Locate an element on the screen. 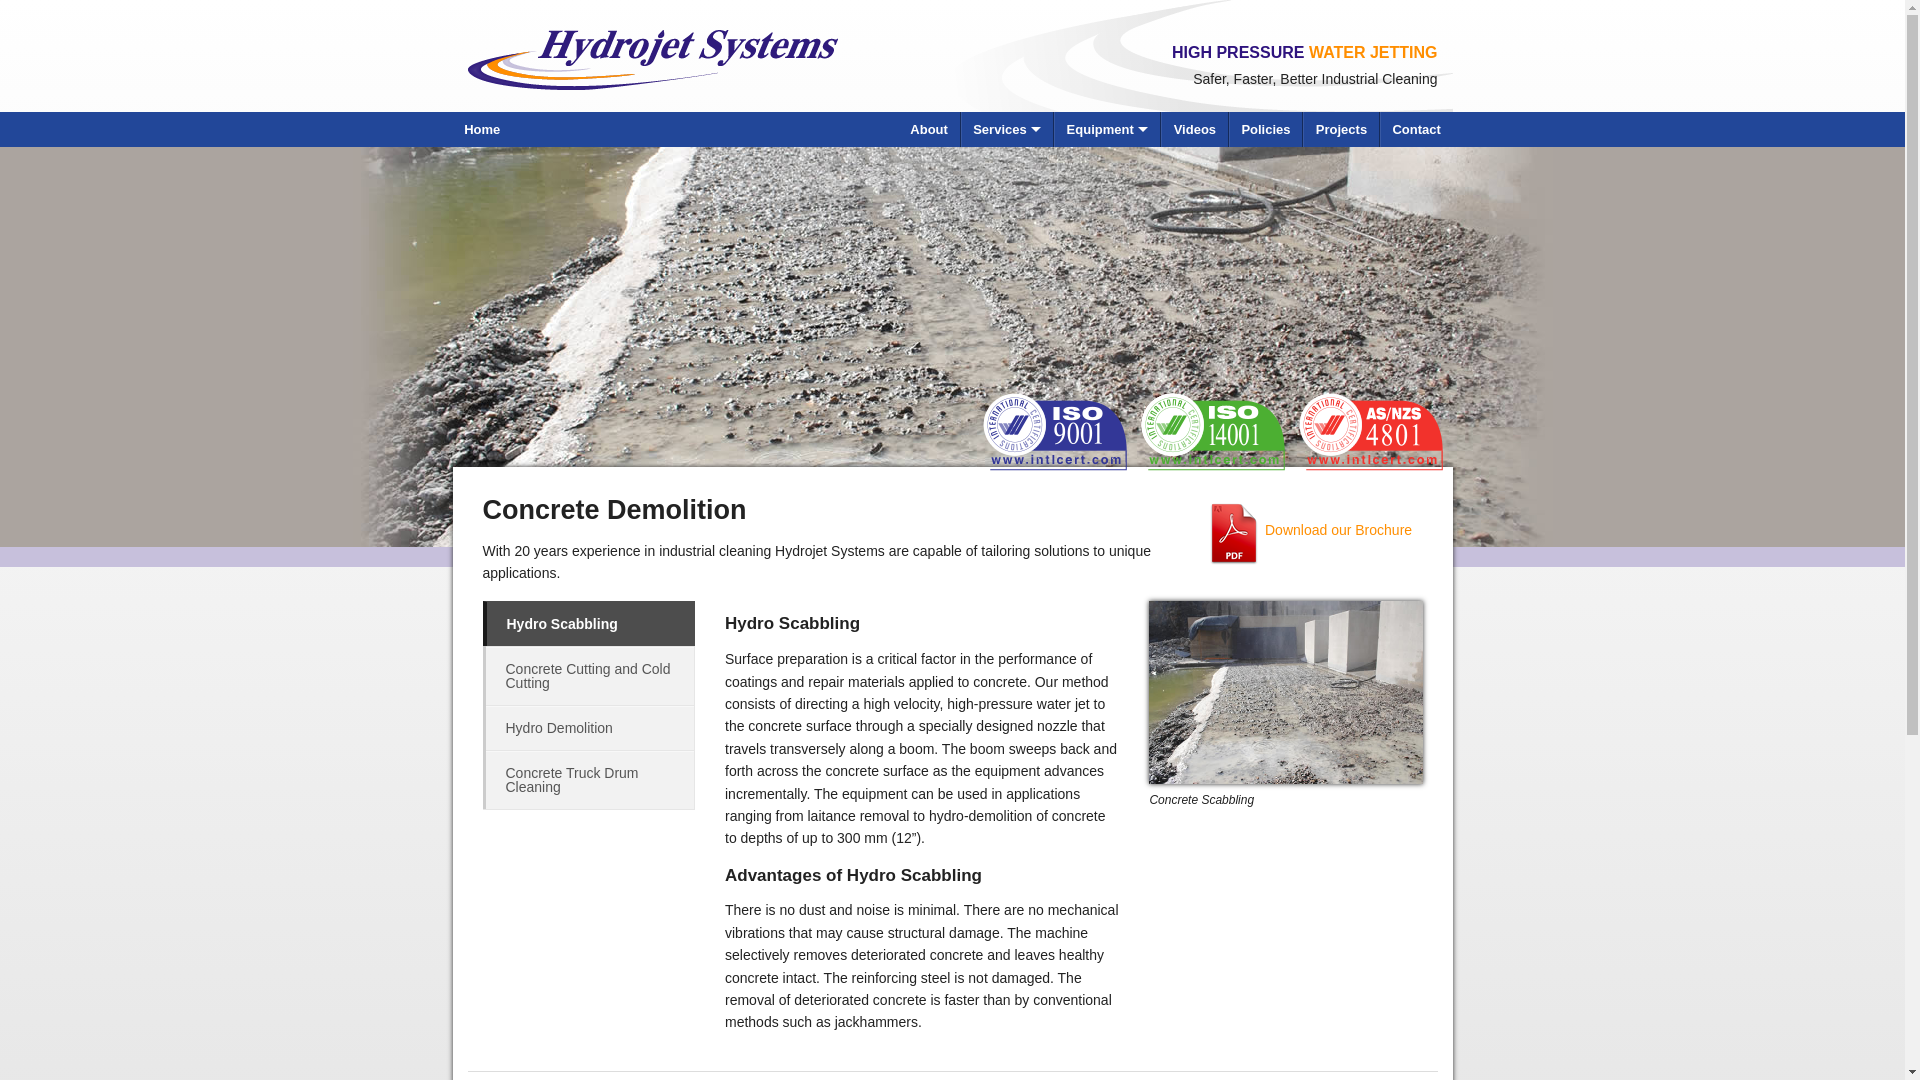 The height and width of the screenshot is (1080, 1920). Services is located at coordinates (1008, 130).